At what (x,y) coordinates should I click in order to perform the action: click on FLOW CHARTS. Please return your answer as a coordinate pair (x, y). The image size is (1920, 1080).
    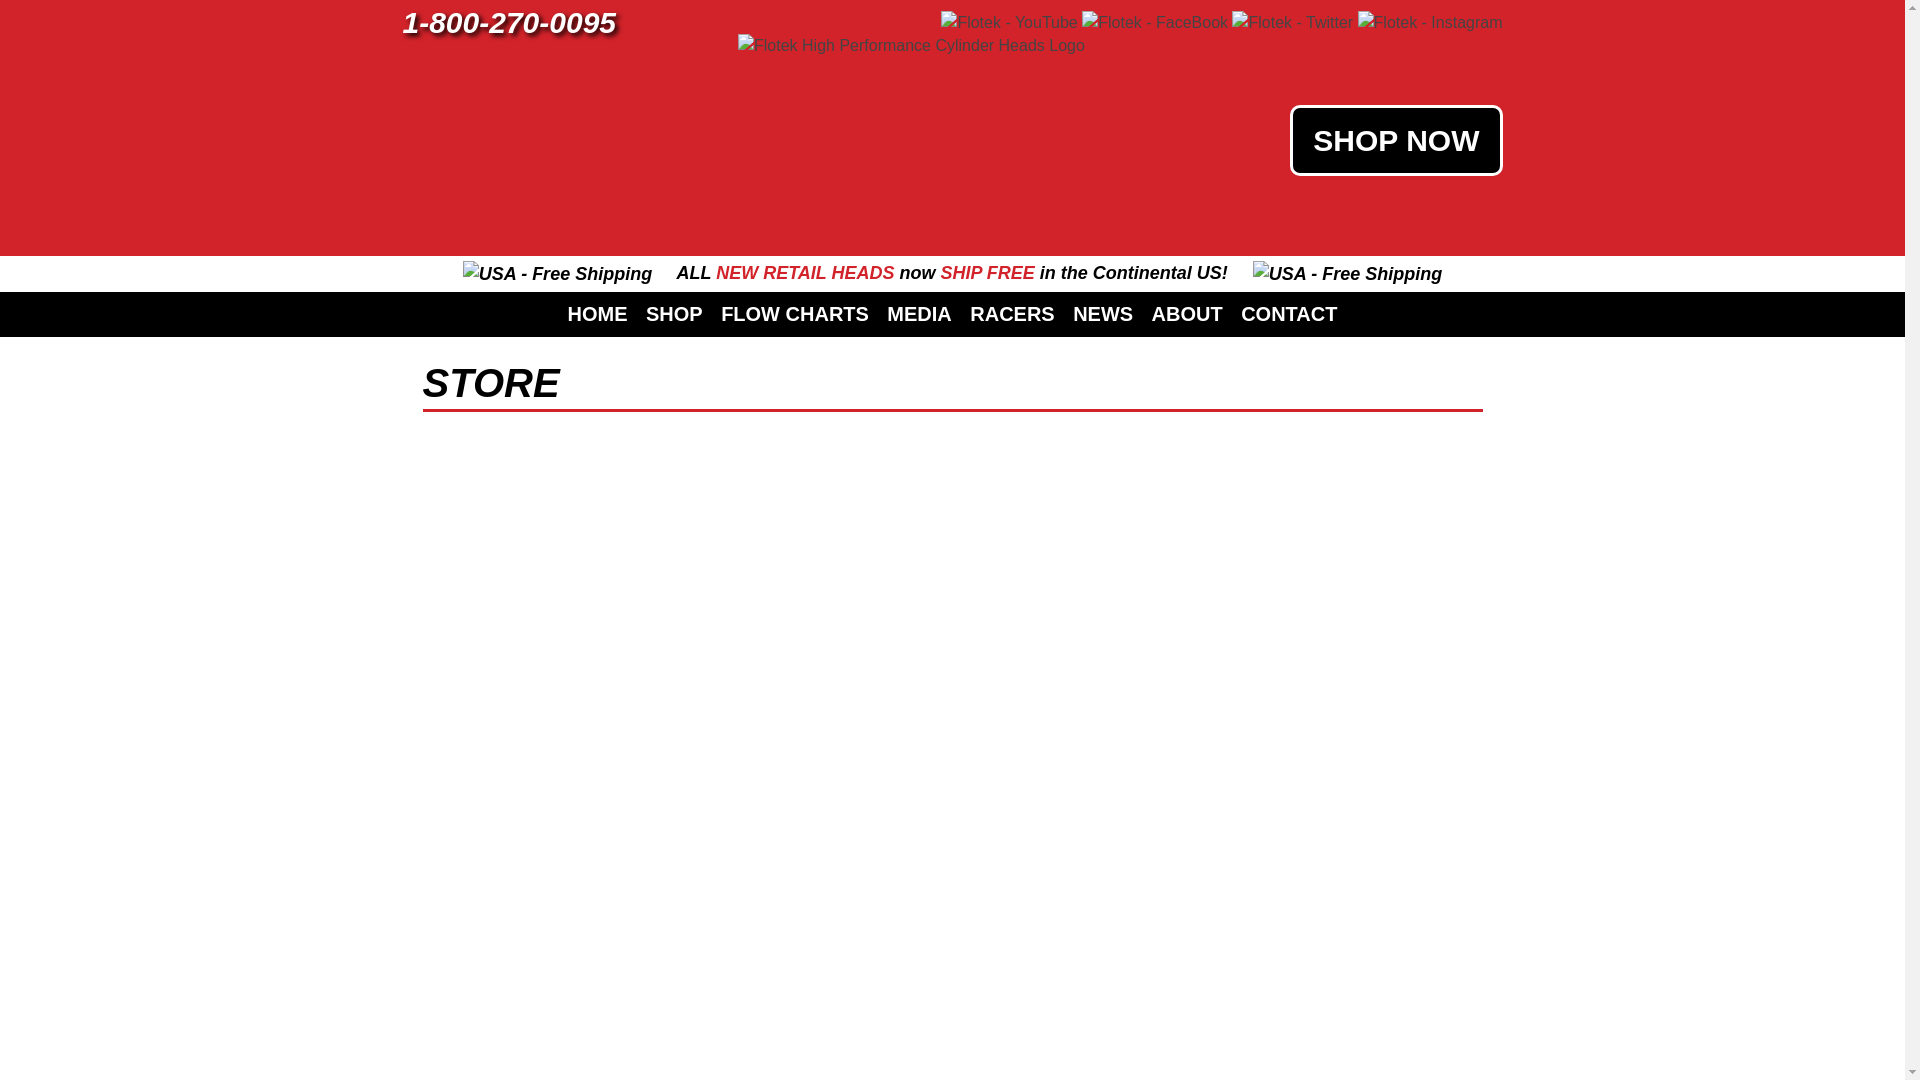
    Looking at the image, I should click on (794, 313).